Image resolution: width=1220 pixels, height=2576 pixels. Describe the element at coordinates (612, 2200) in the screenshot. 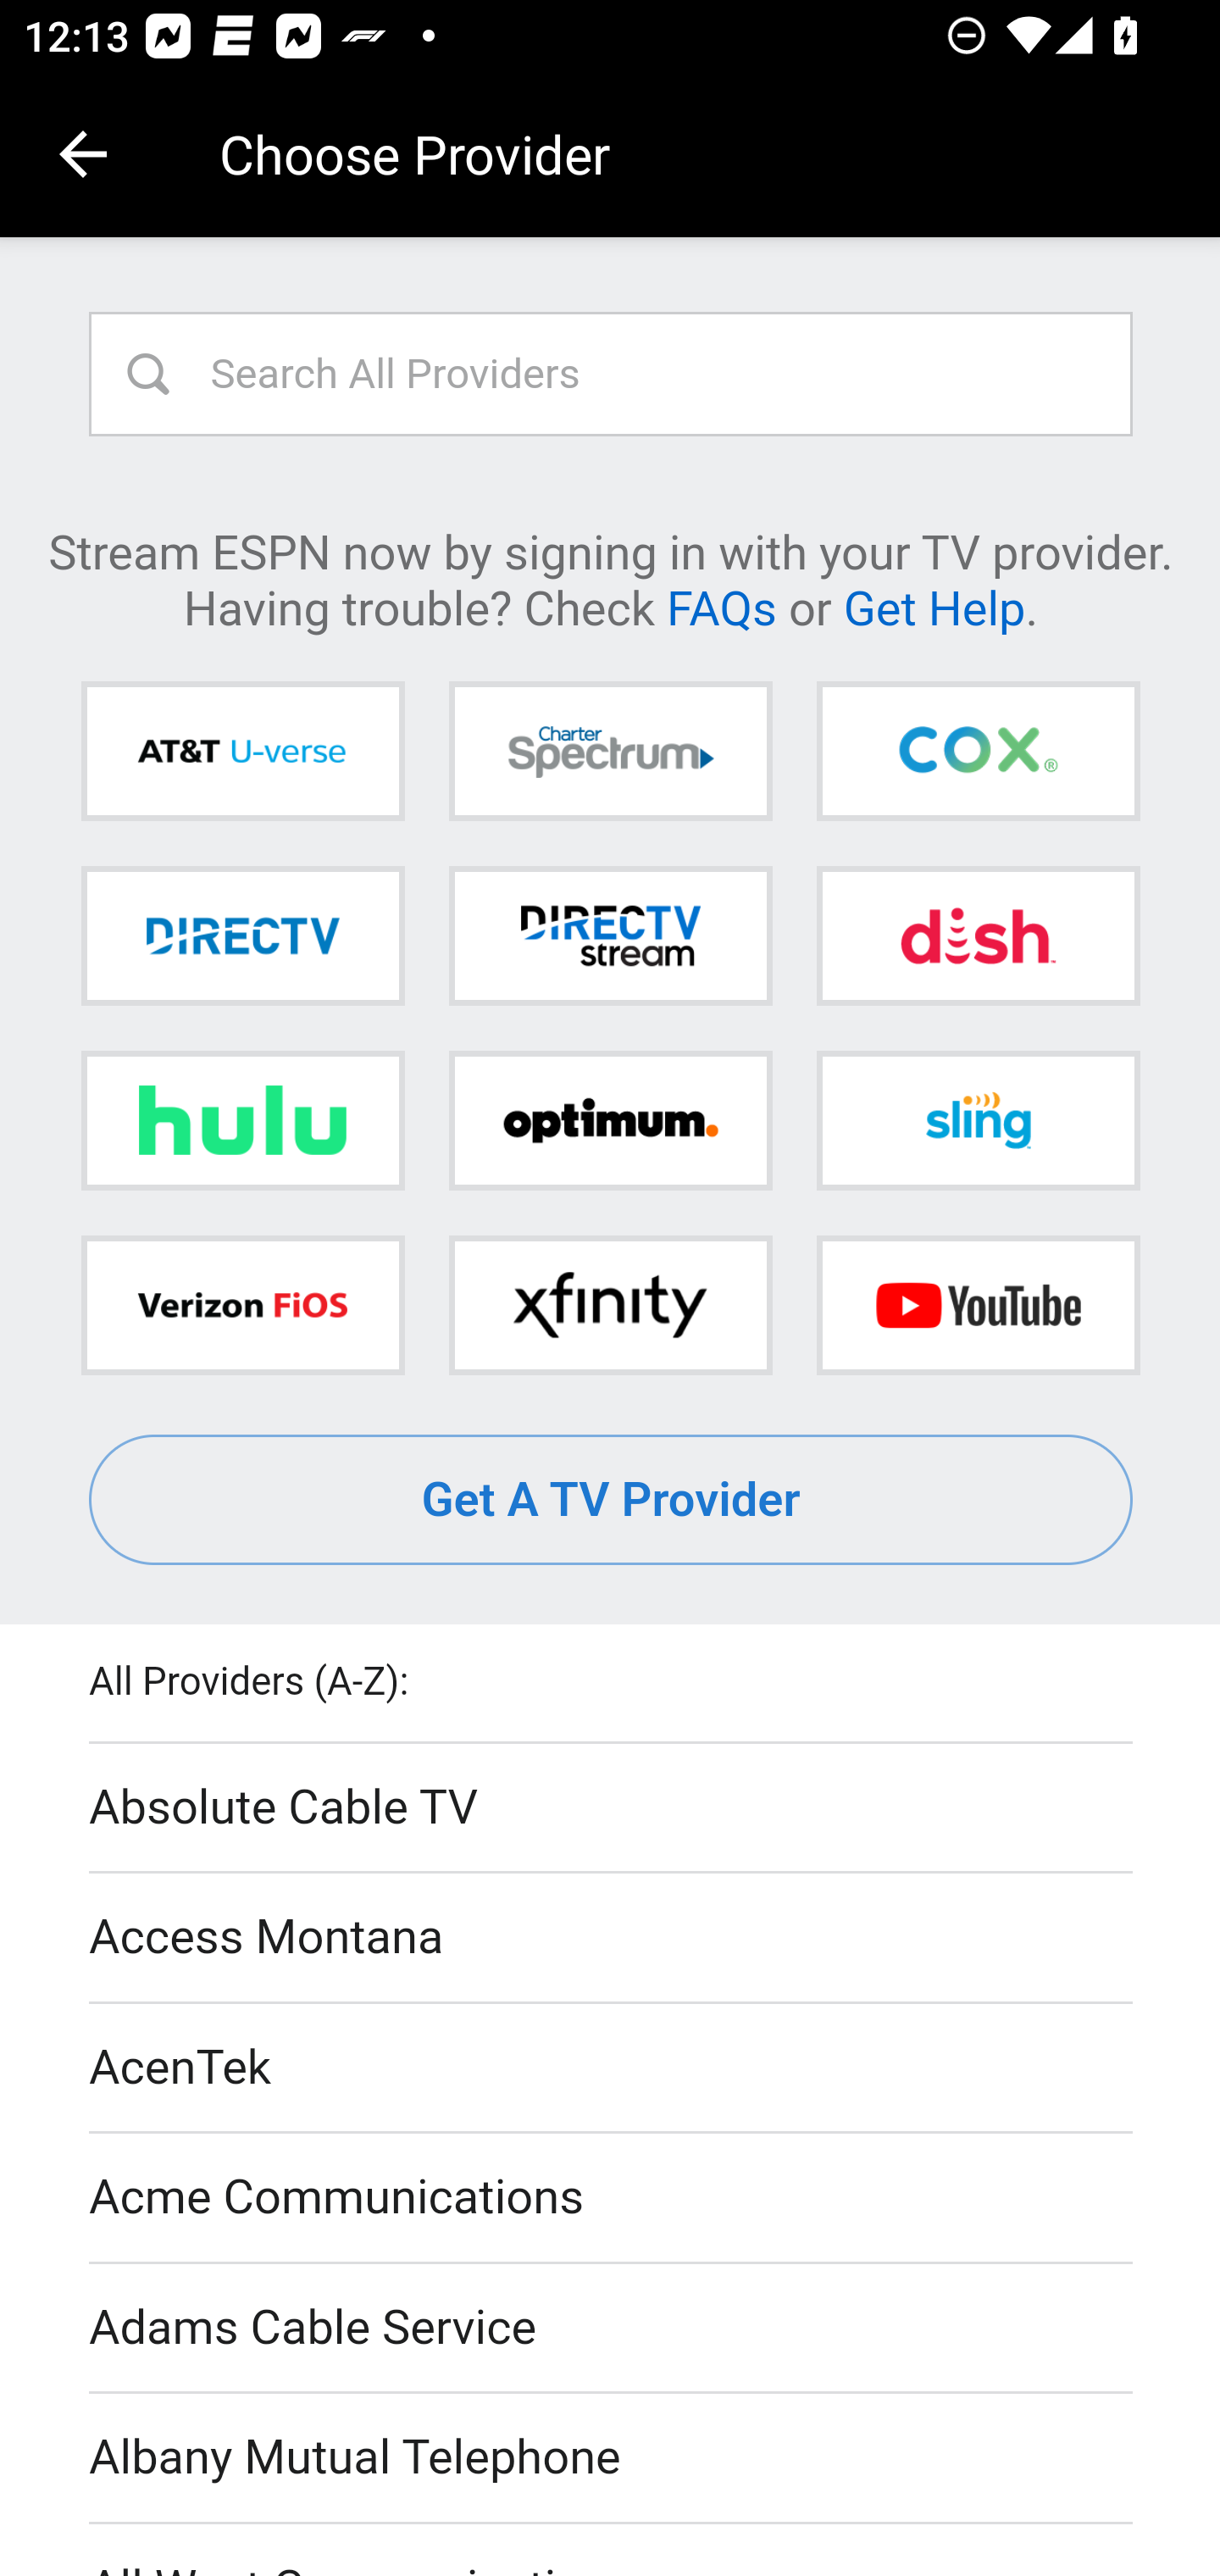

I see `Acme Communications` at that location.